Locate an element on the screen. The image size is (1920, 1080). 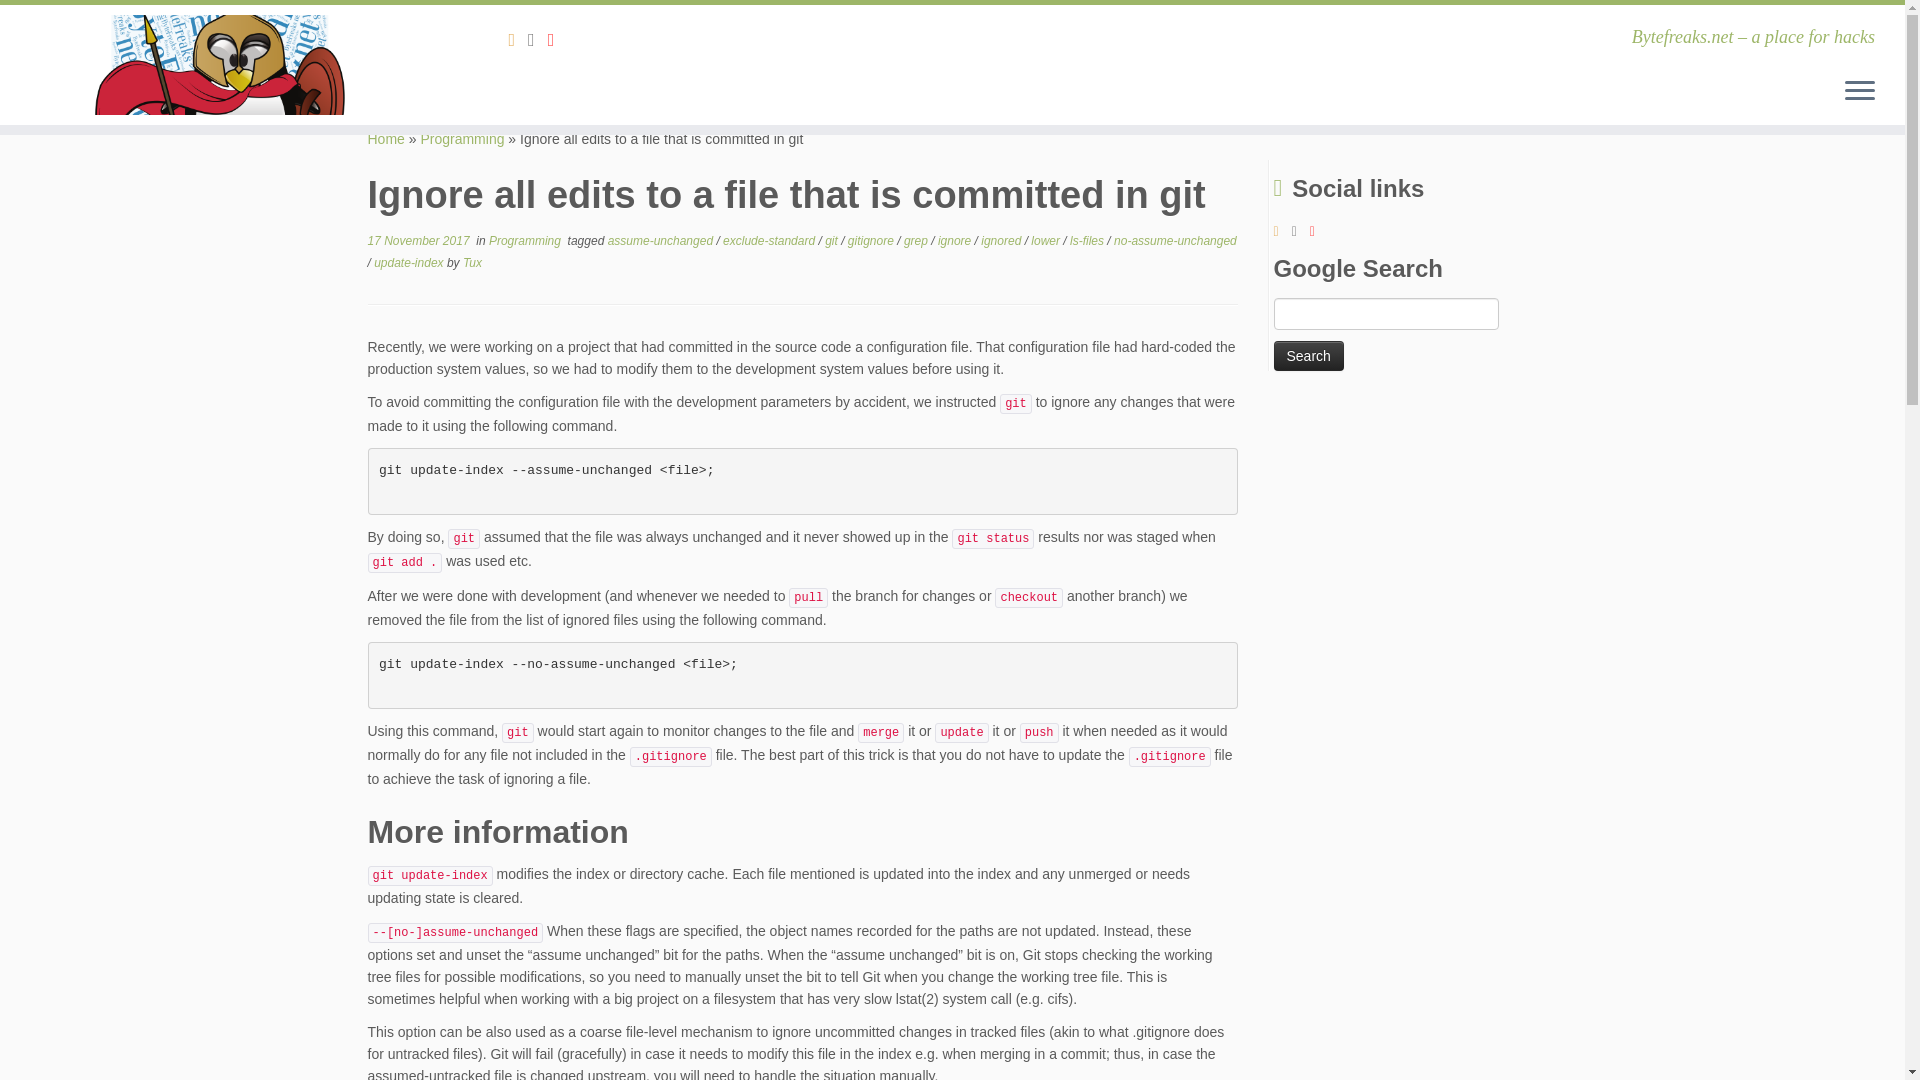
Bytefreaks.net is located at coordinates (386, 138).